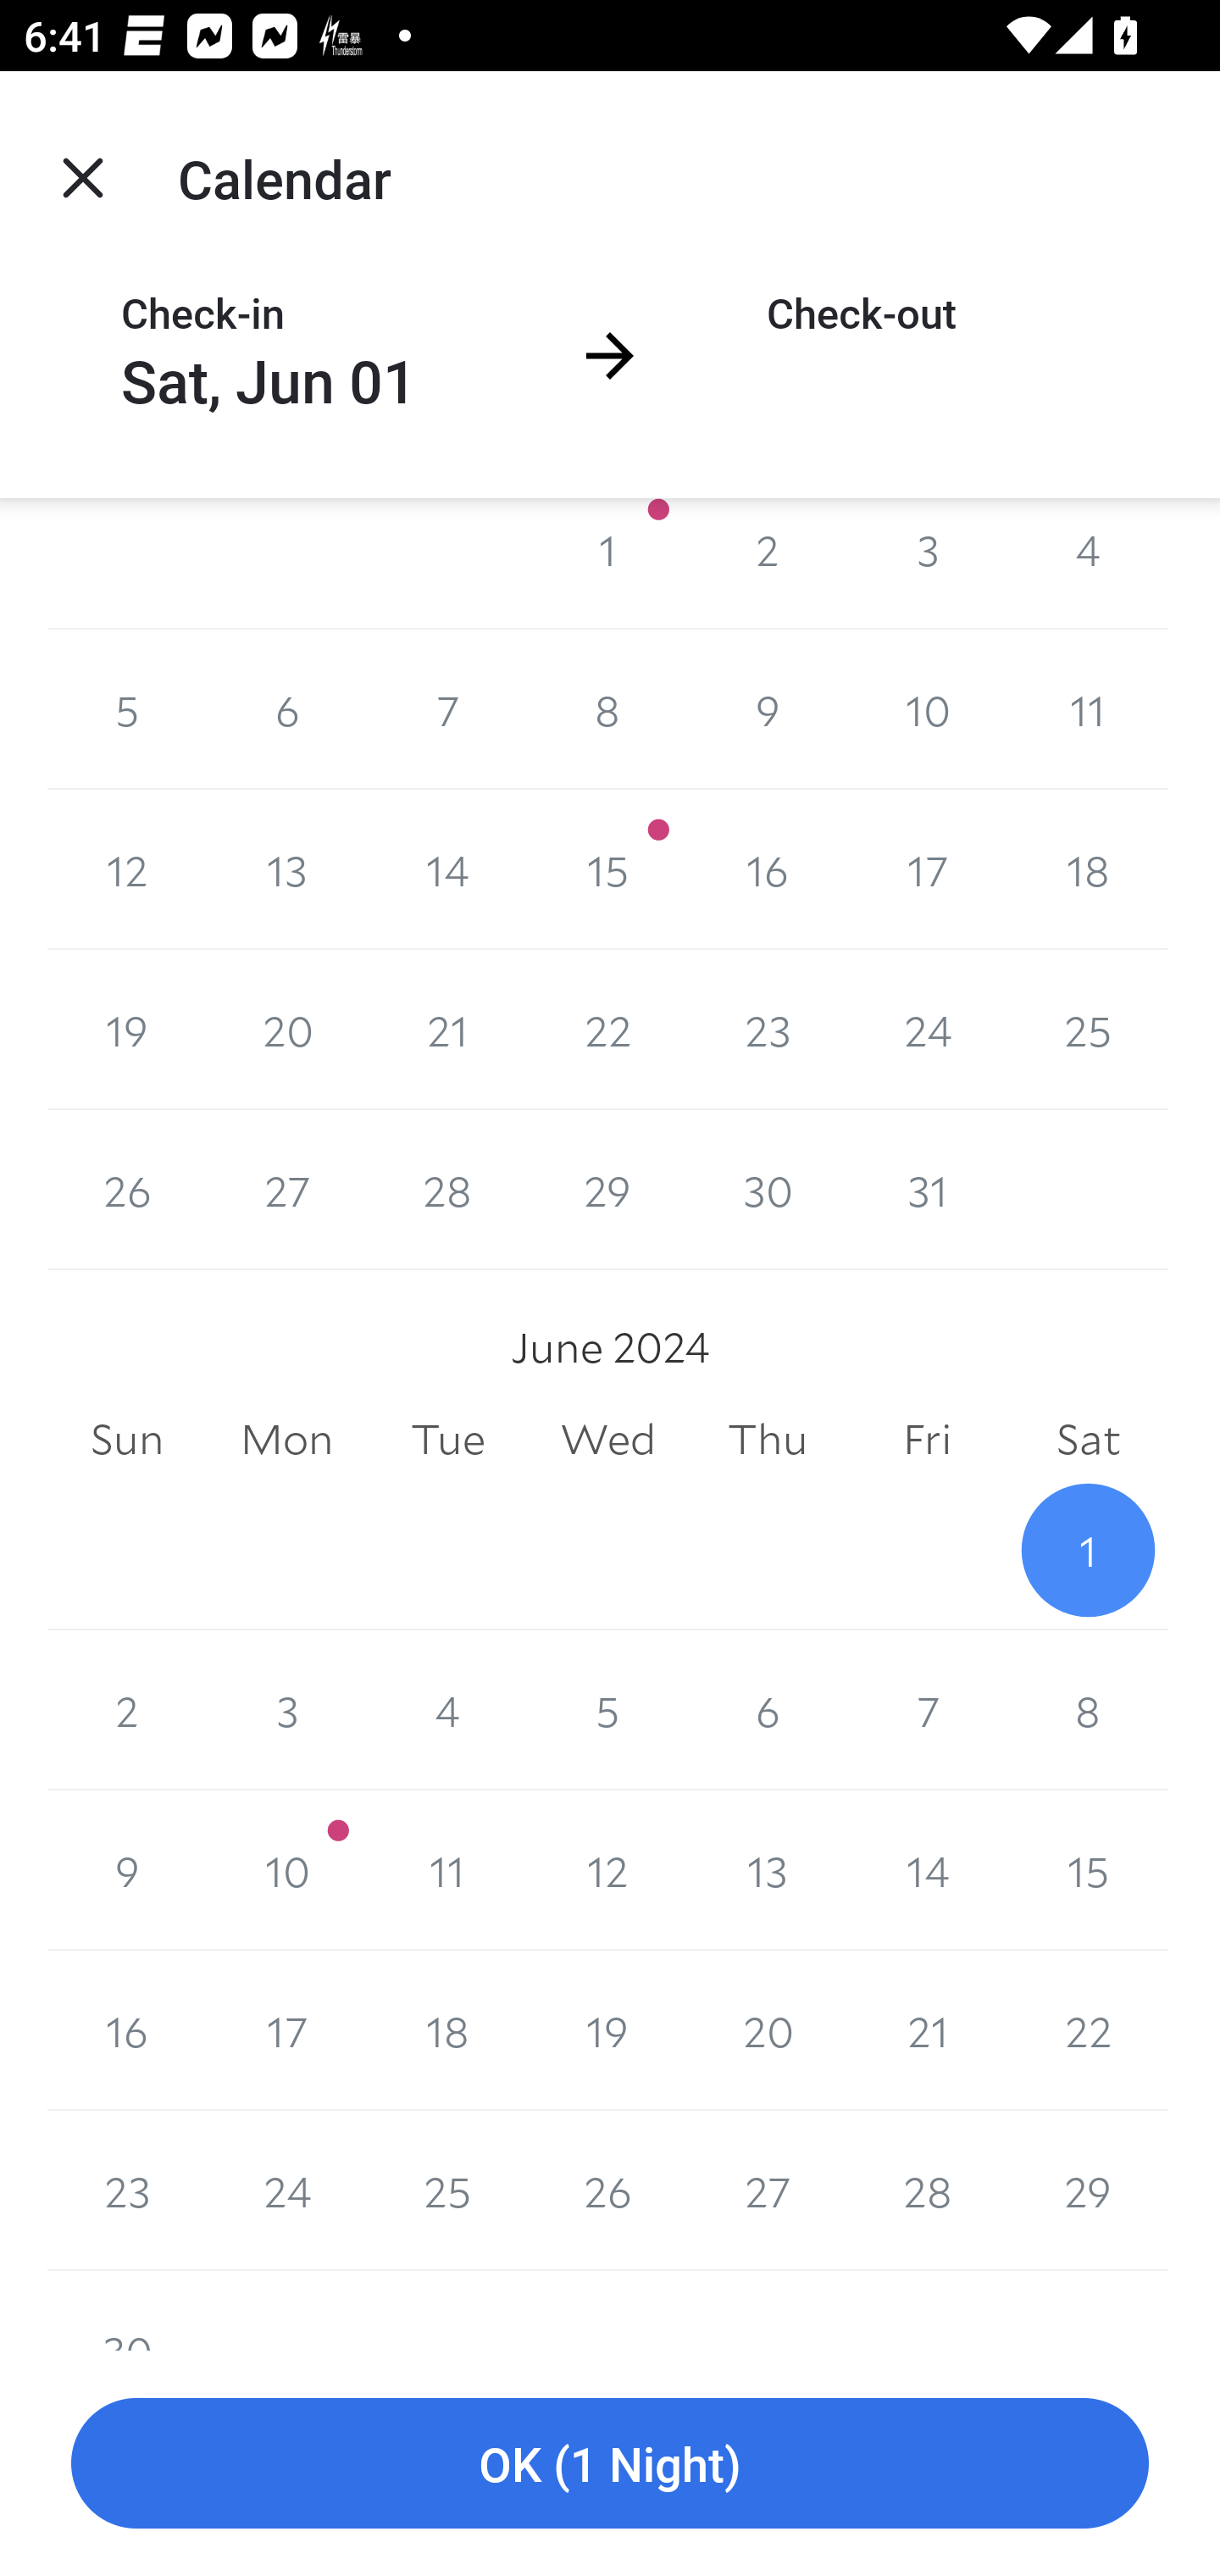 Image resolution: width=1220 pixels, height=2576 pixels. Describe the element at coordinates (768, 870) in the screenshot. I see `16 16 May 2024` at that location.